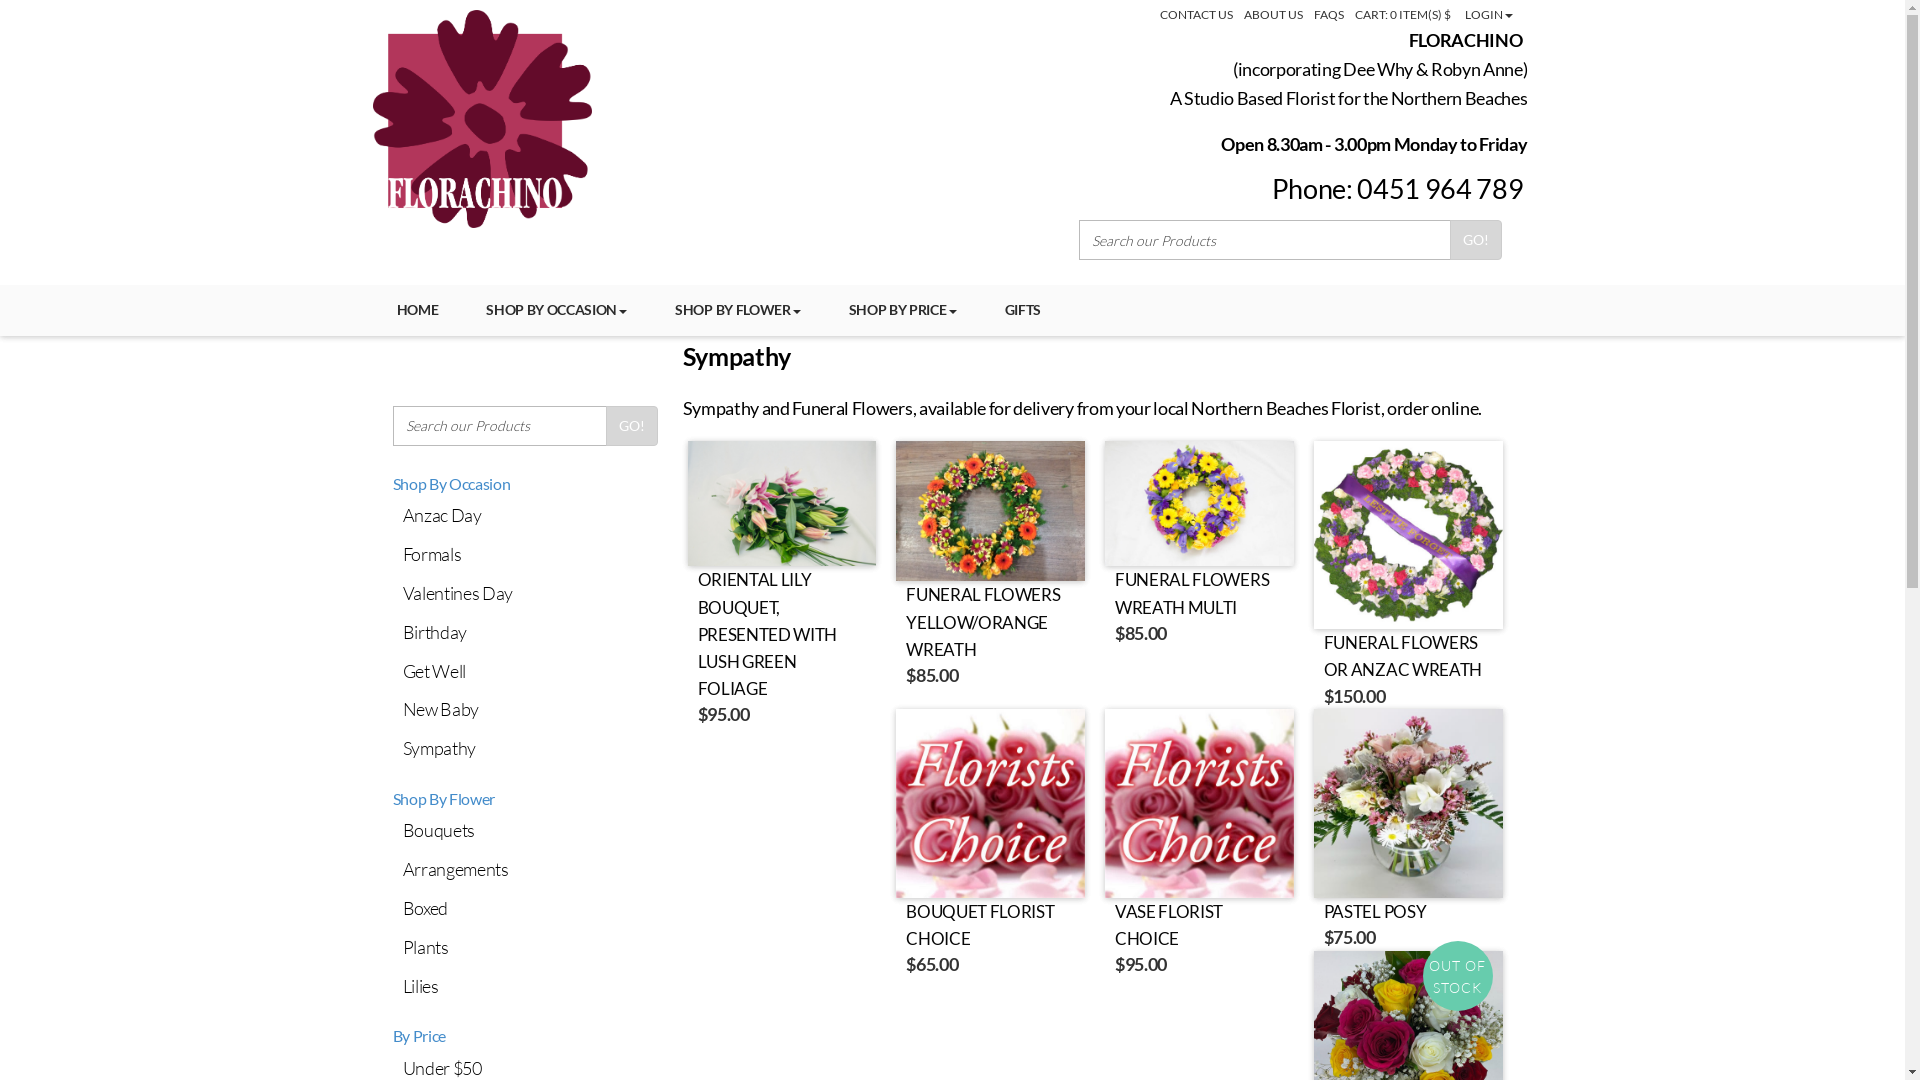 This screenshot has height=1080, width=1920. Describe the element at coordinates (1196, 15) in the screenshot. I see `CONTACT US` at that location.